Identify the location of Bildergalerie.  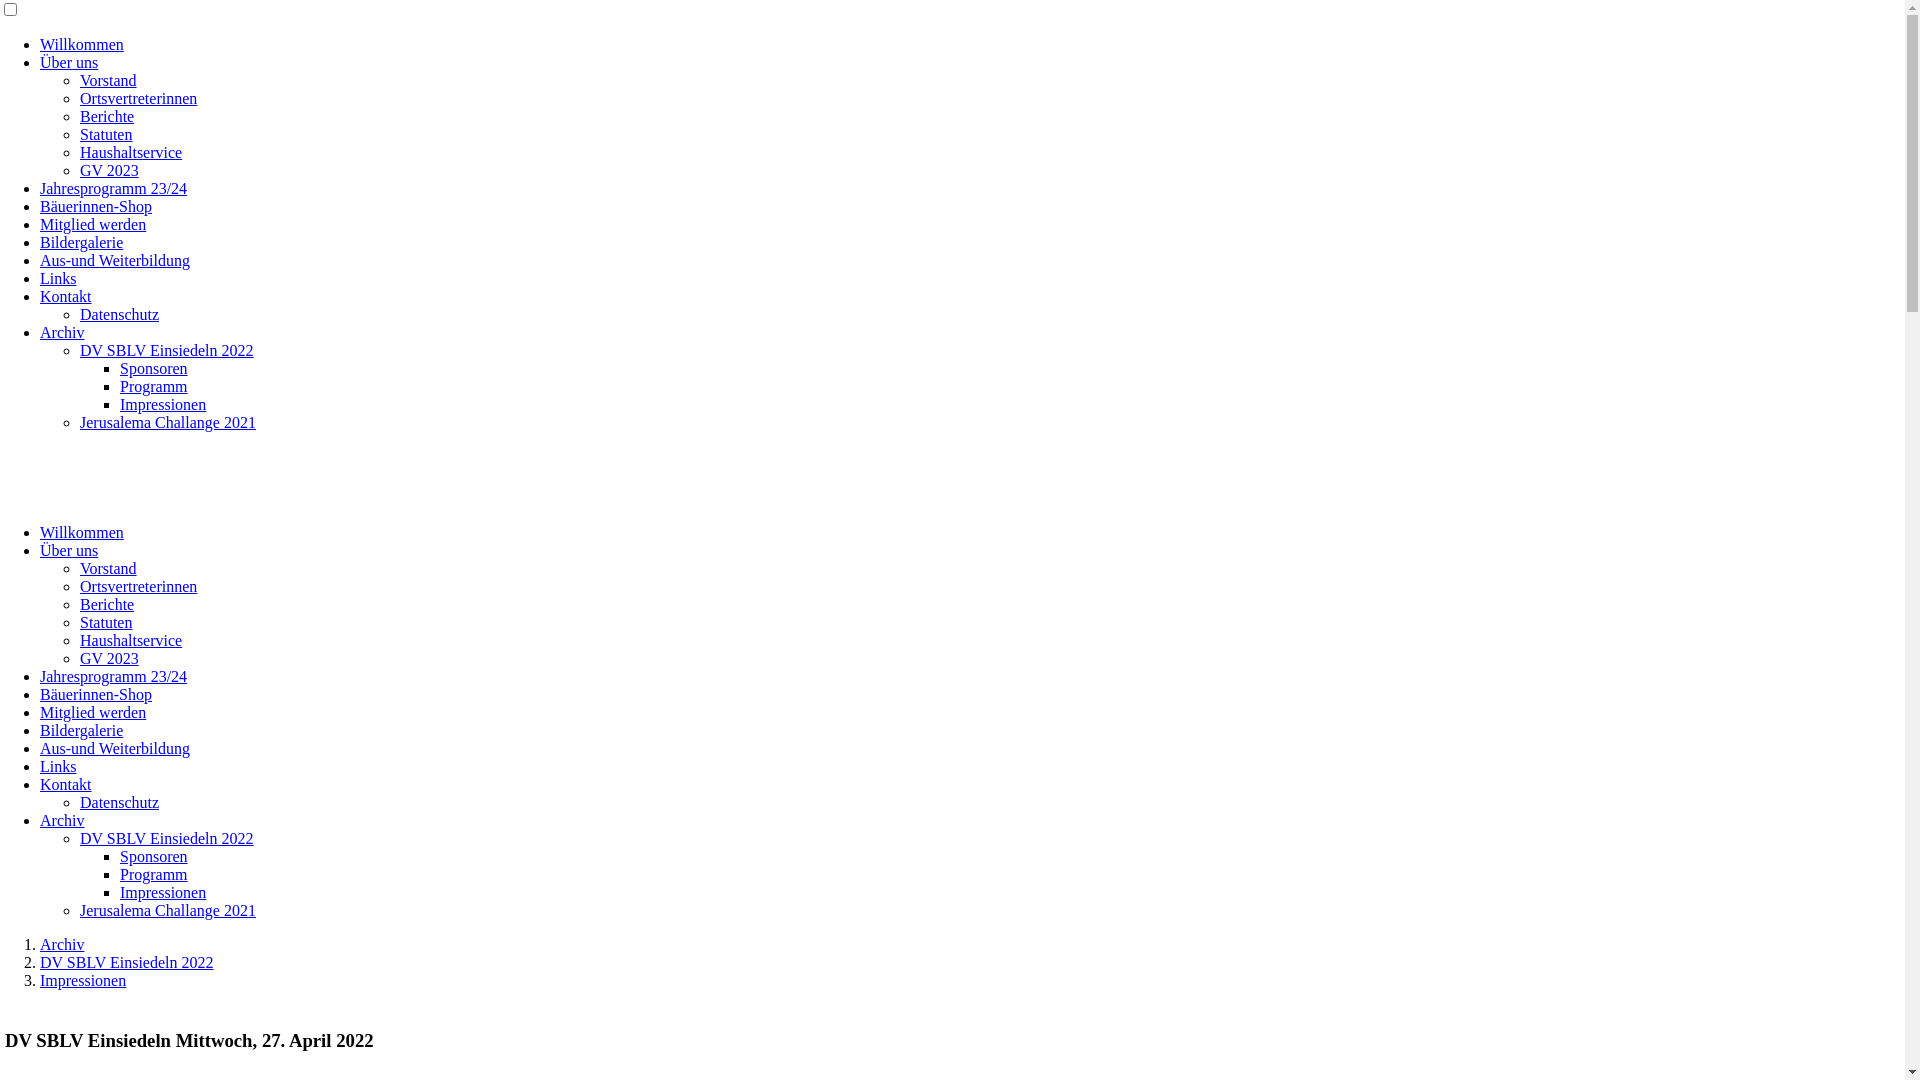
(81, 730).